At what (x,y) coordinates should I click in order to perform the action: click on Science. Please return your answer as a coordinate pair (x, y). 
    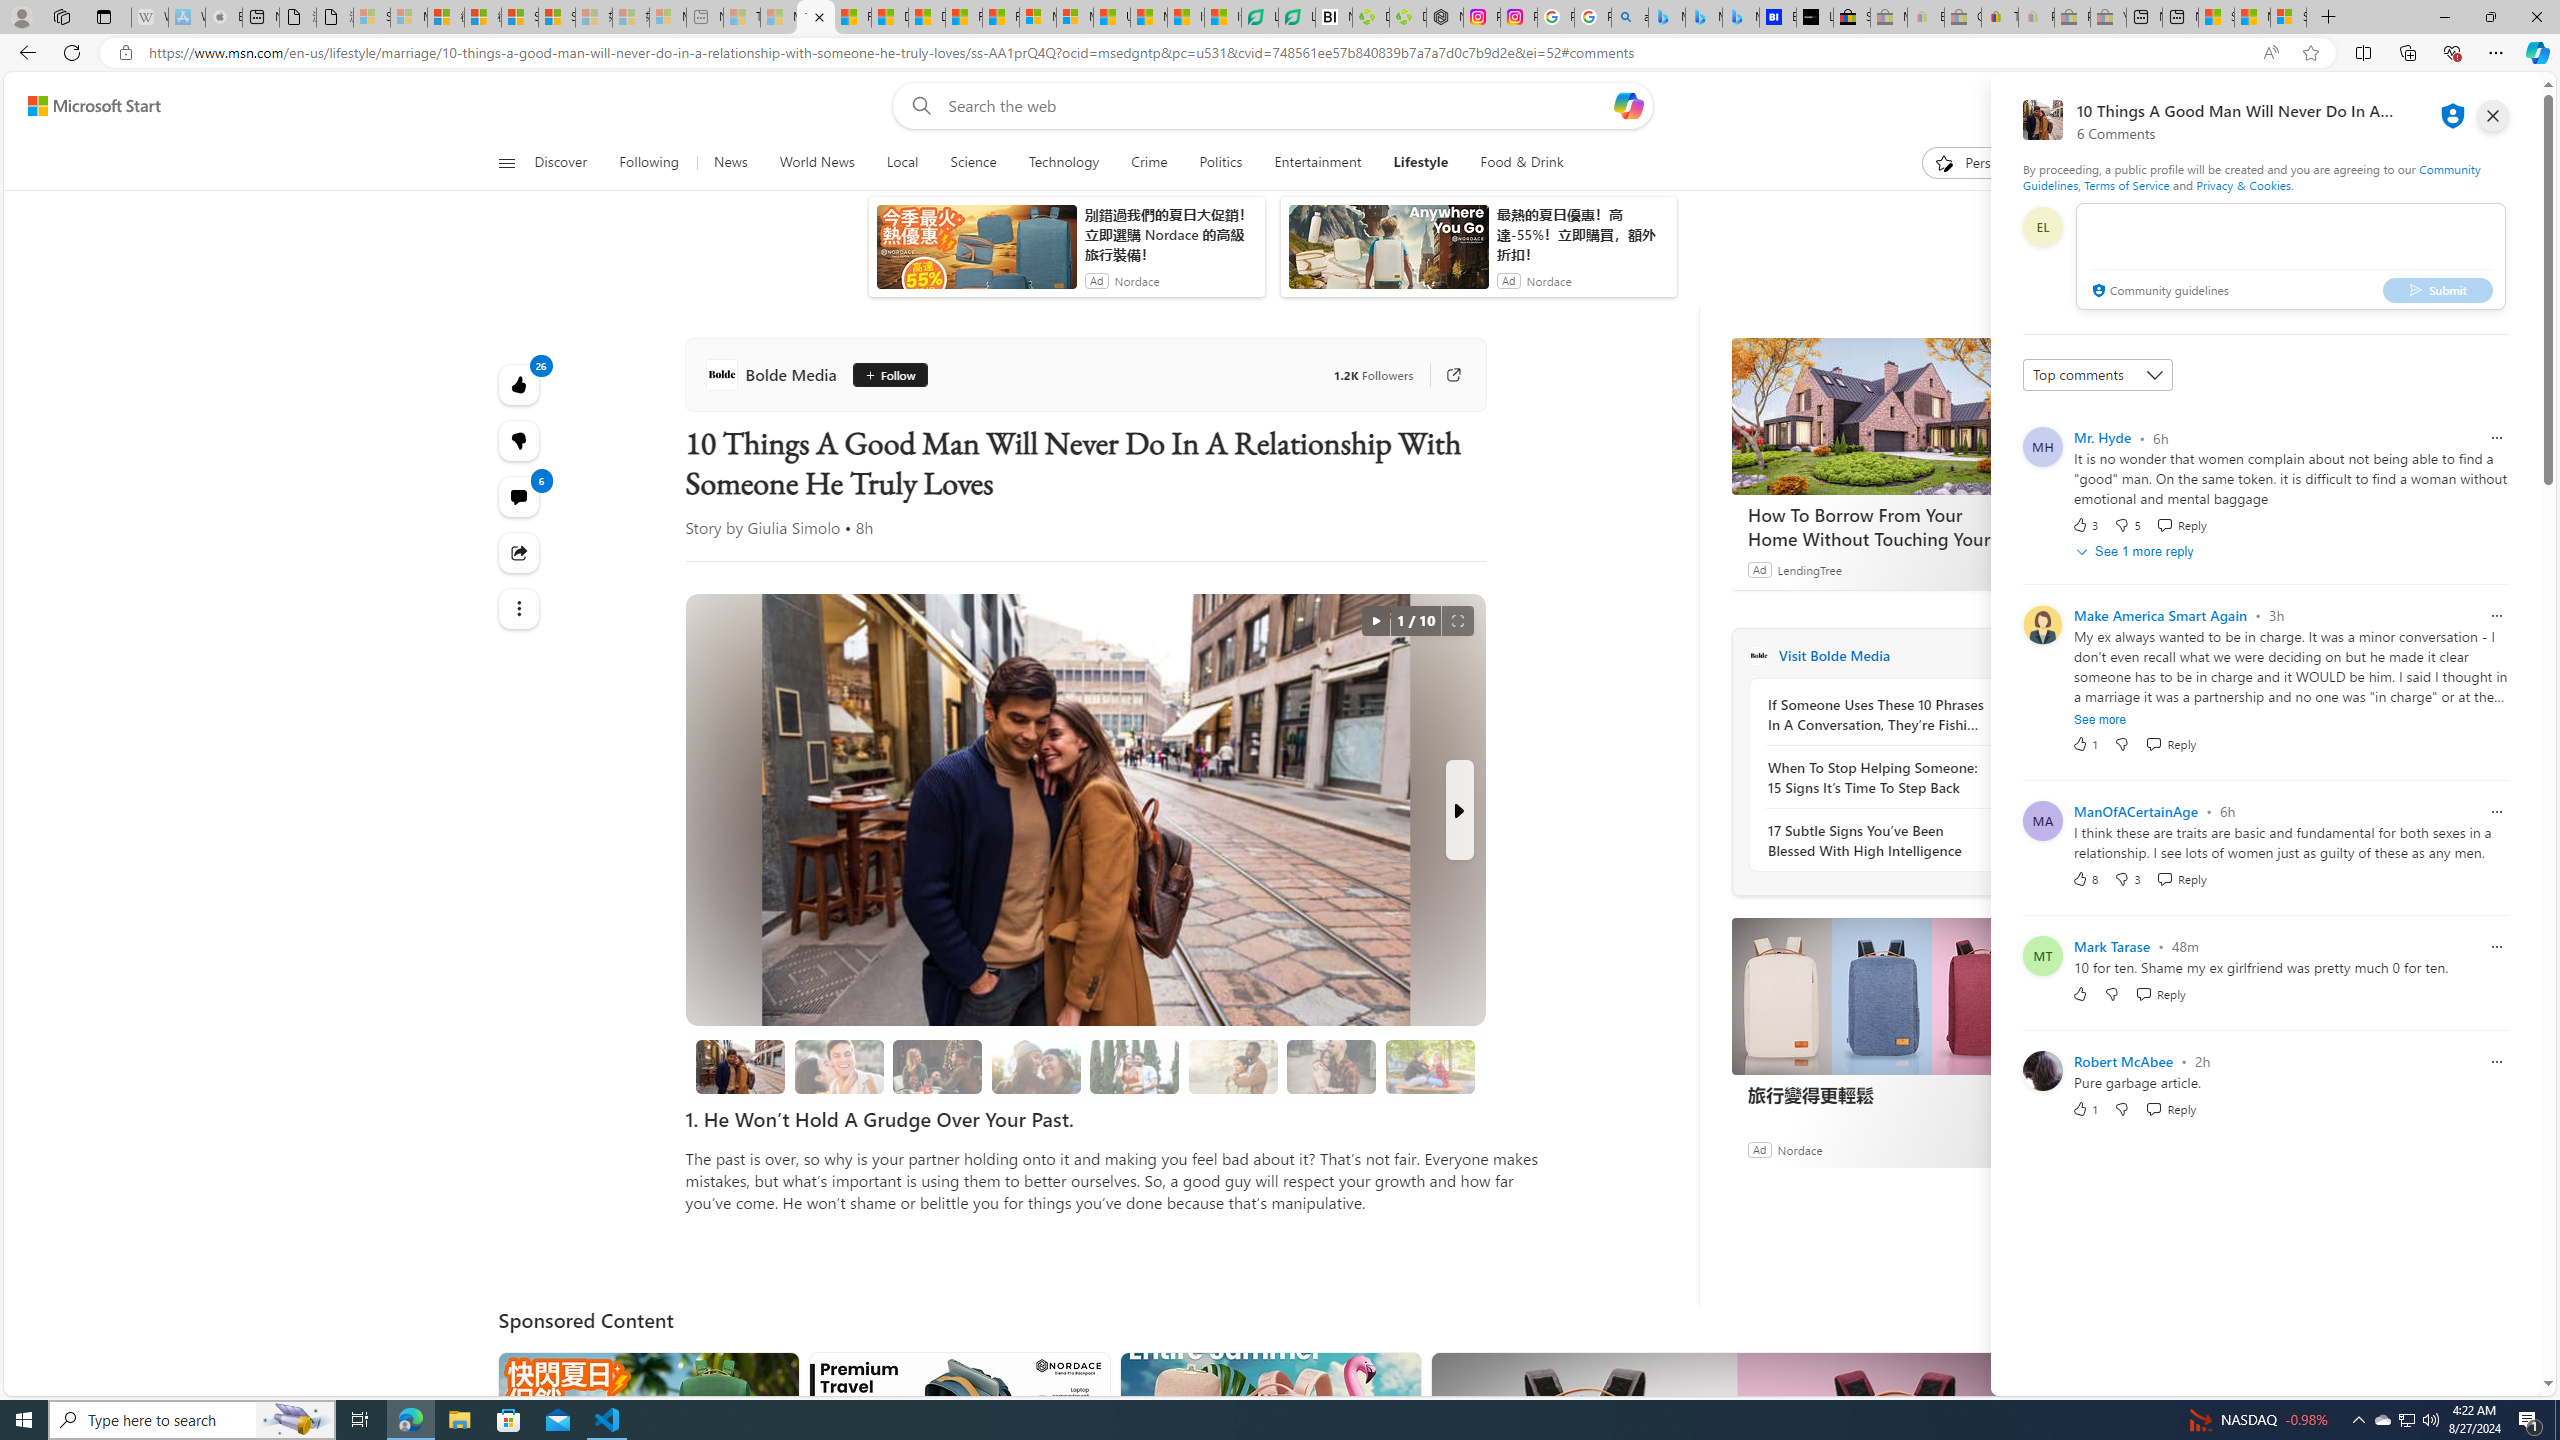
    Looking at the image, I should click on (972, 163).